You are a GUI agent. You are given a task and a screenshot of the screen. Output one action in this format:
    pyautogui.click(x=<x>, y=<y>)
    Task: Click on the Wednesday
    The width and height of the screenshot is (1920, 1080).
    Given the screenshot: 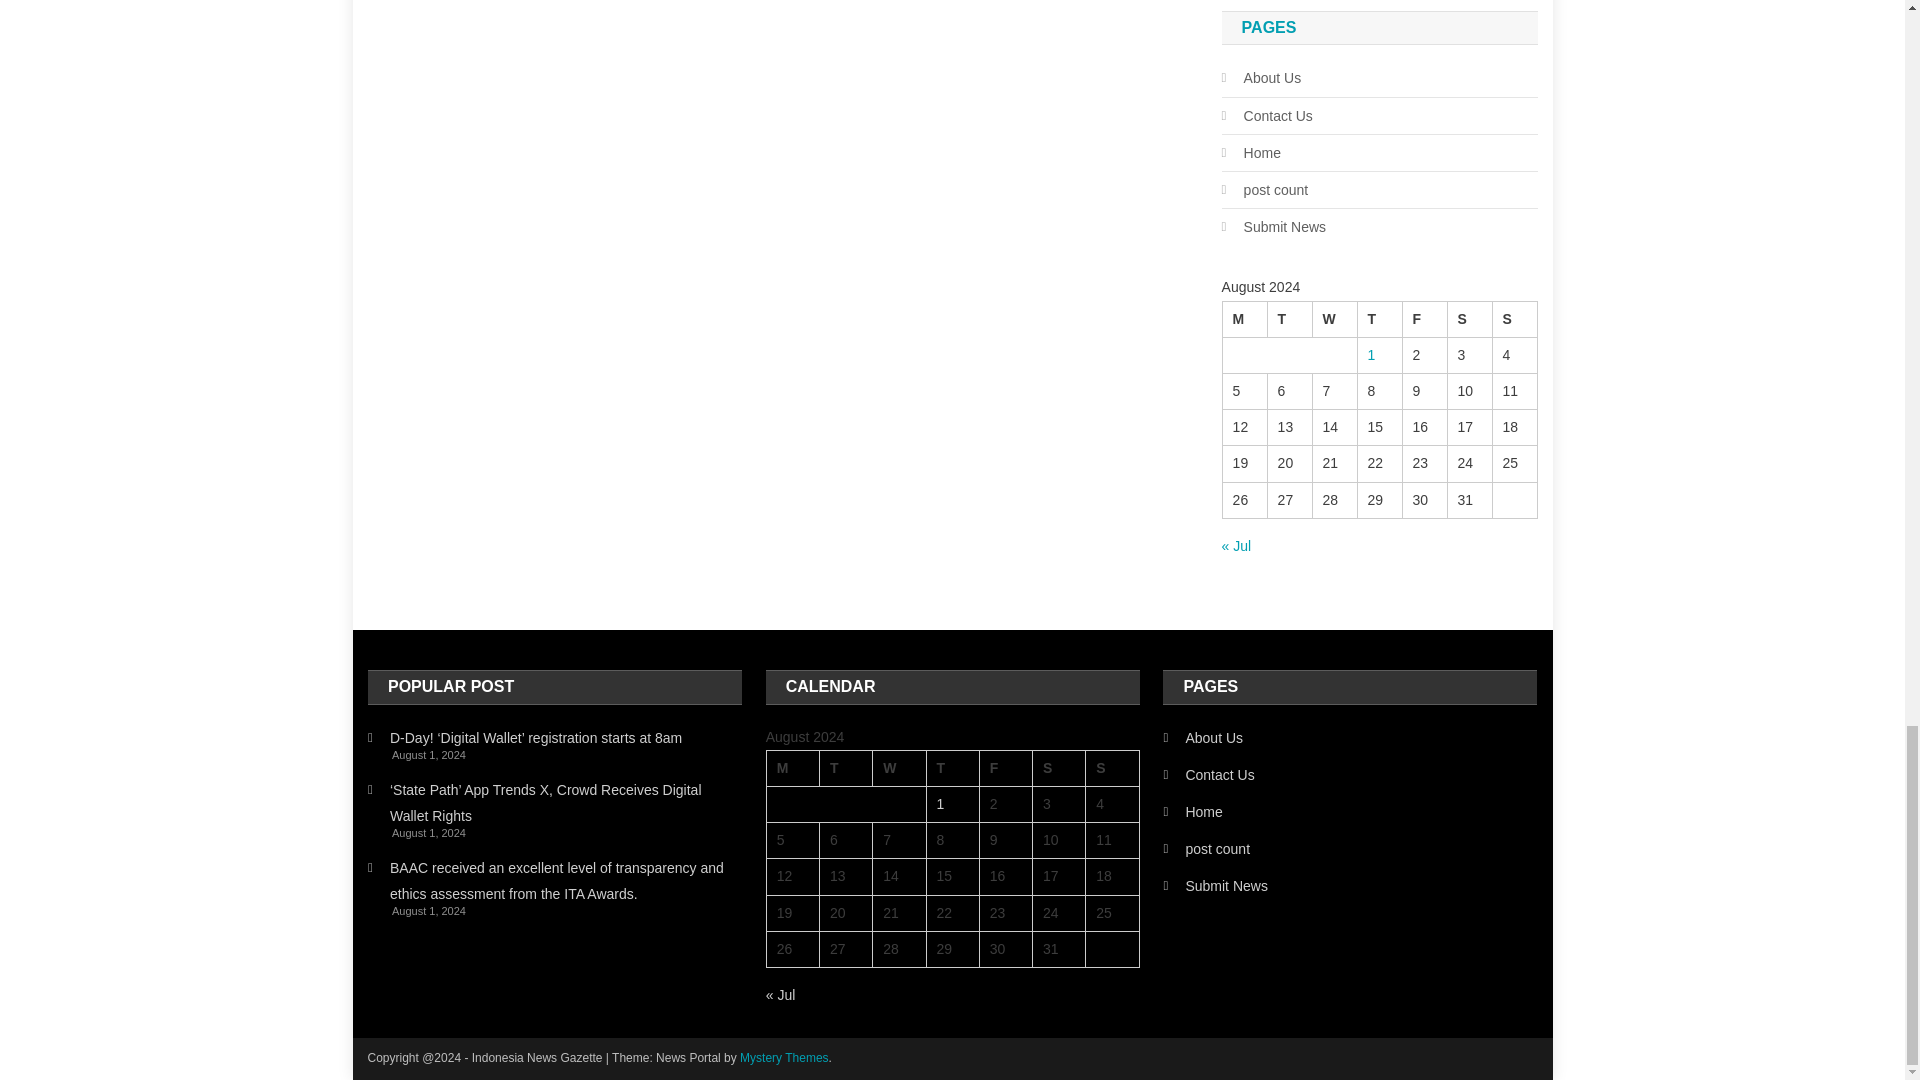 What is the action you would take?
    pyautogui.click(x=1334, y=318)
    